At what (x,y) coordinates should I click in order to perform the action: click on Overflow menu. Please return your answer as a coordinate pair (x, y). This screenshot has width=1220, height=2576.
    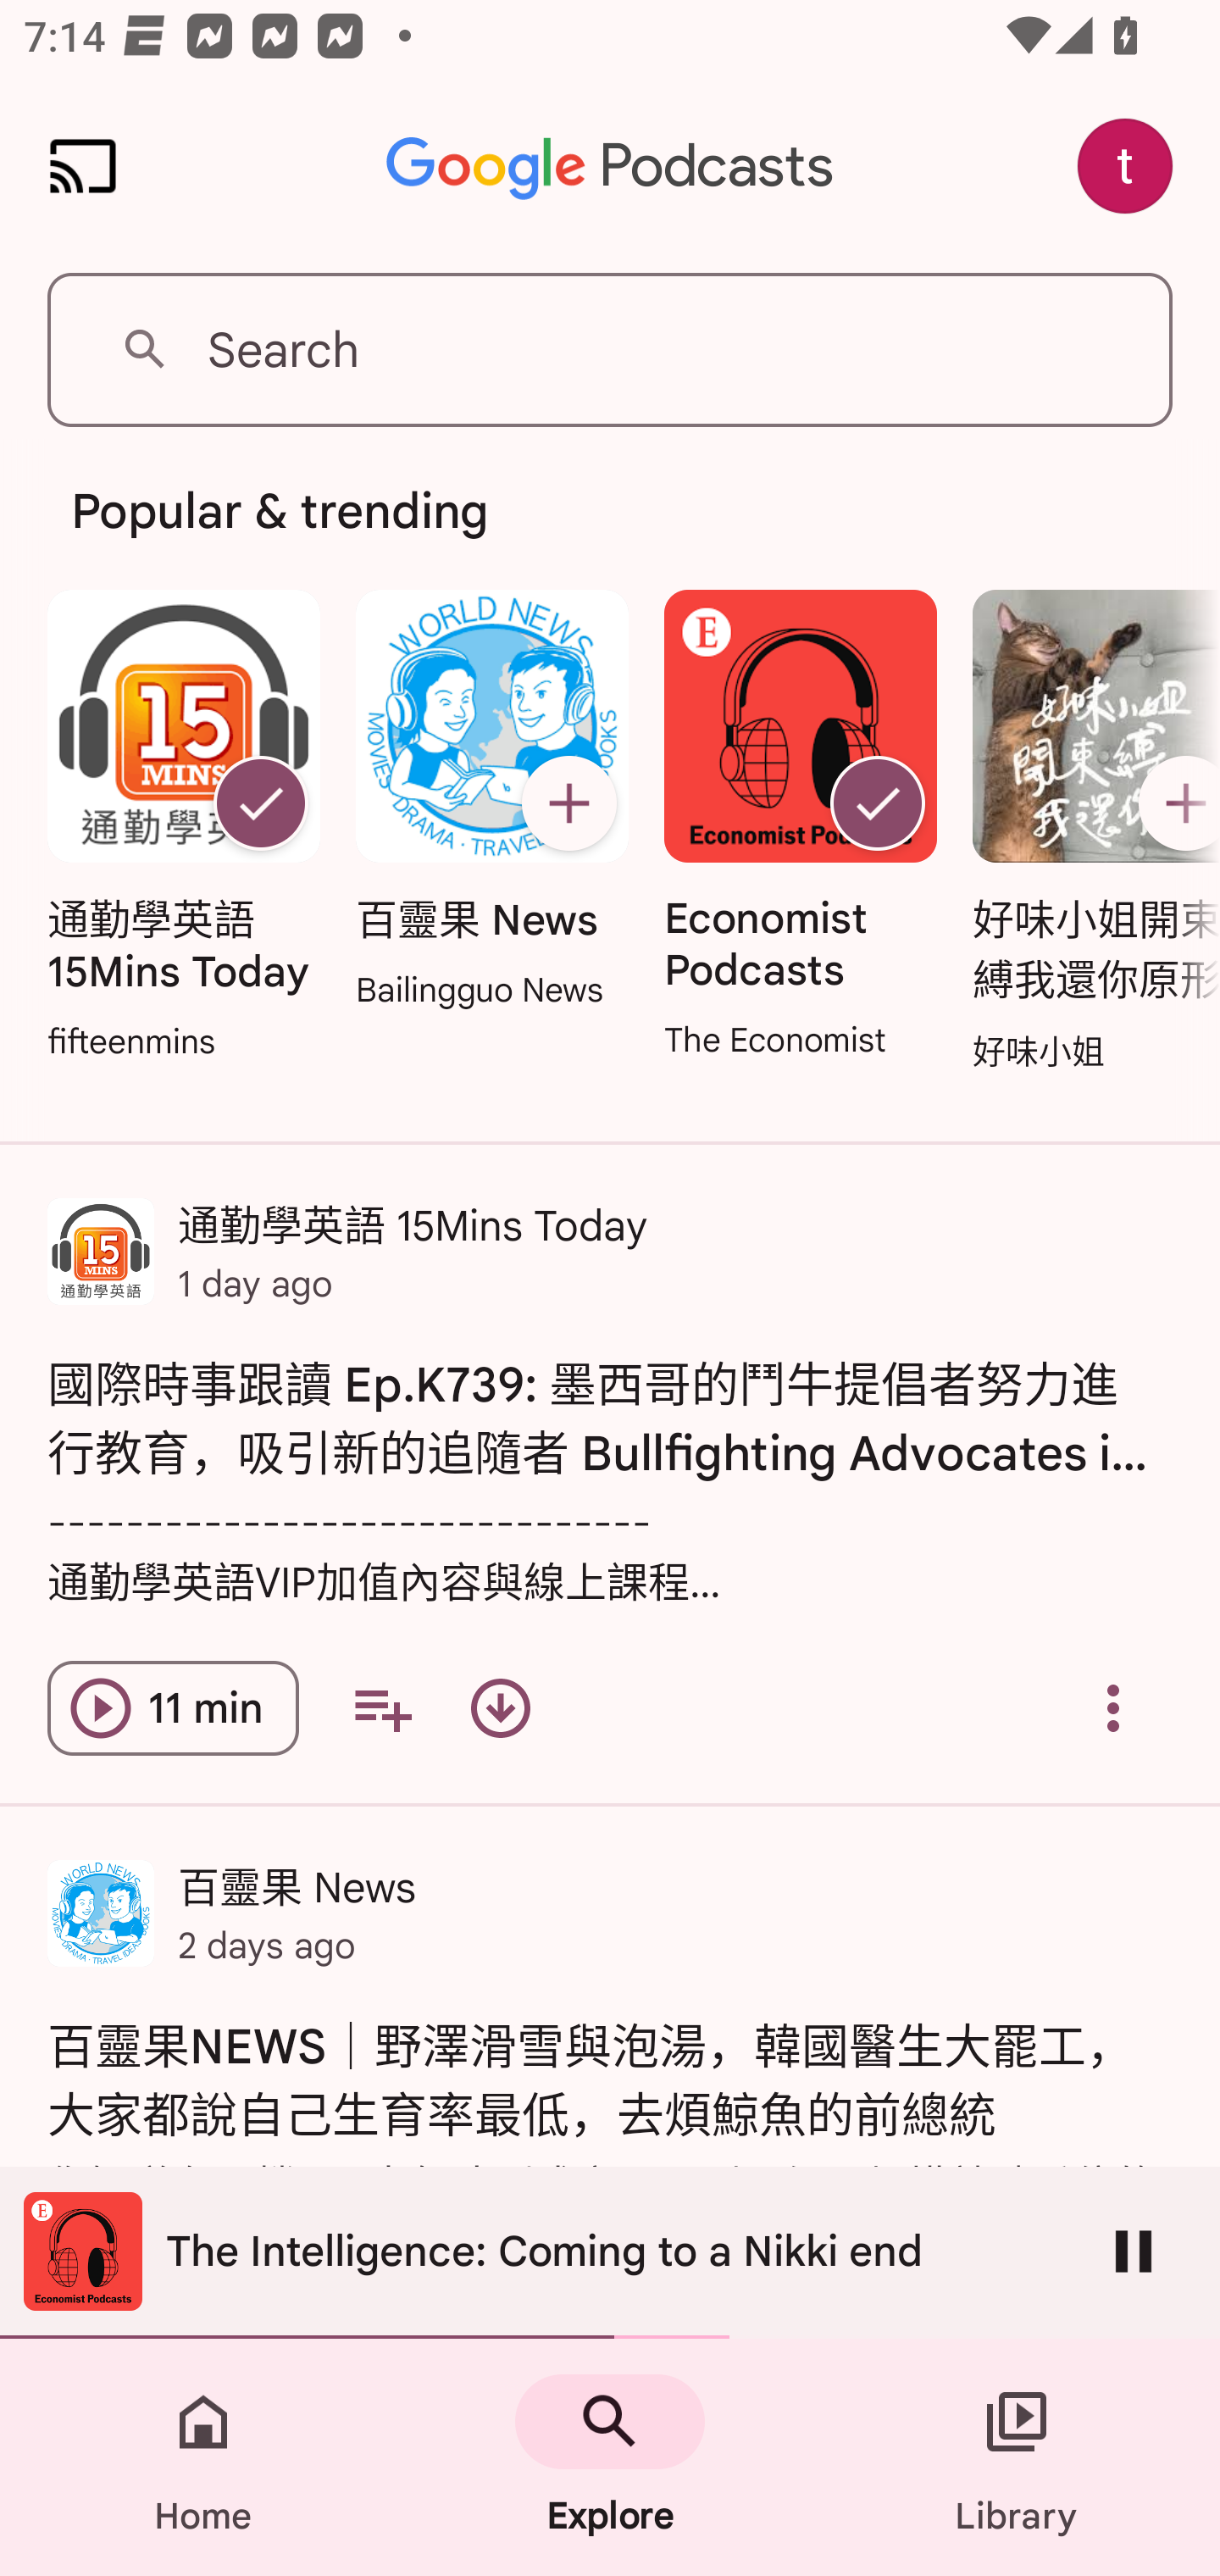
    Looking at the image, I should click on (1113, 1708).